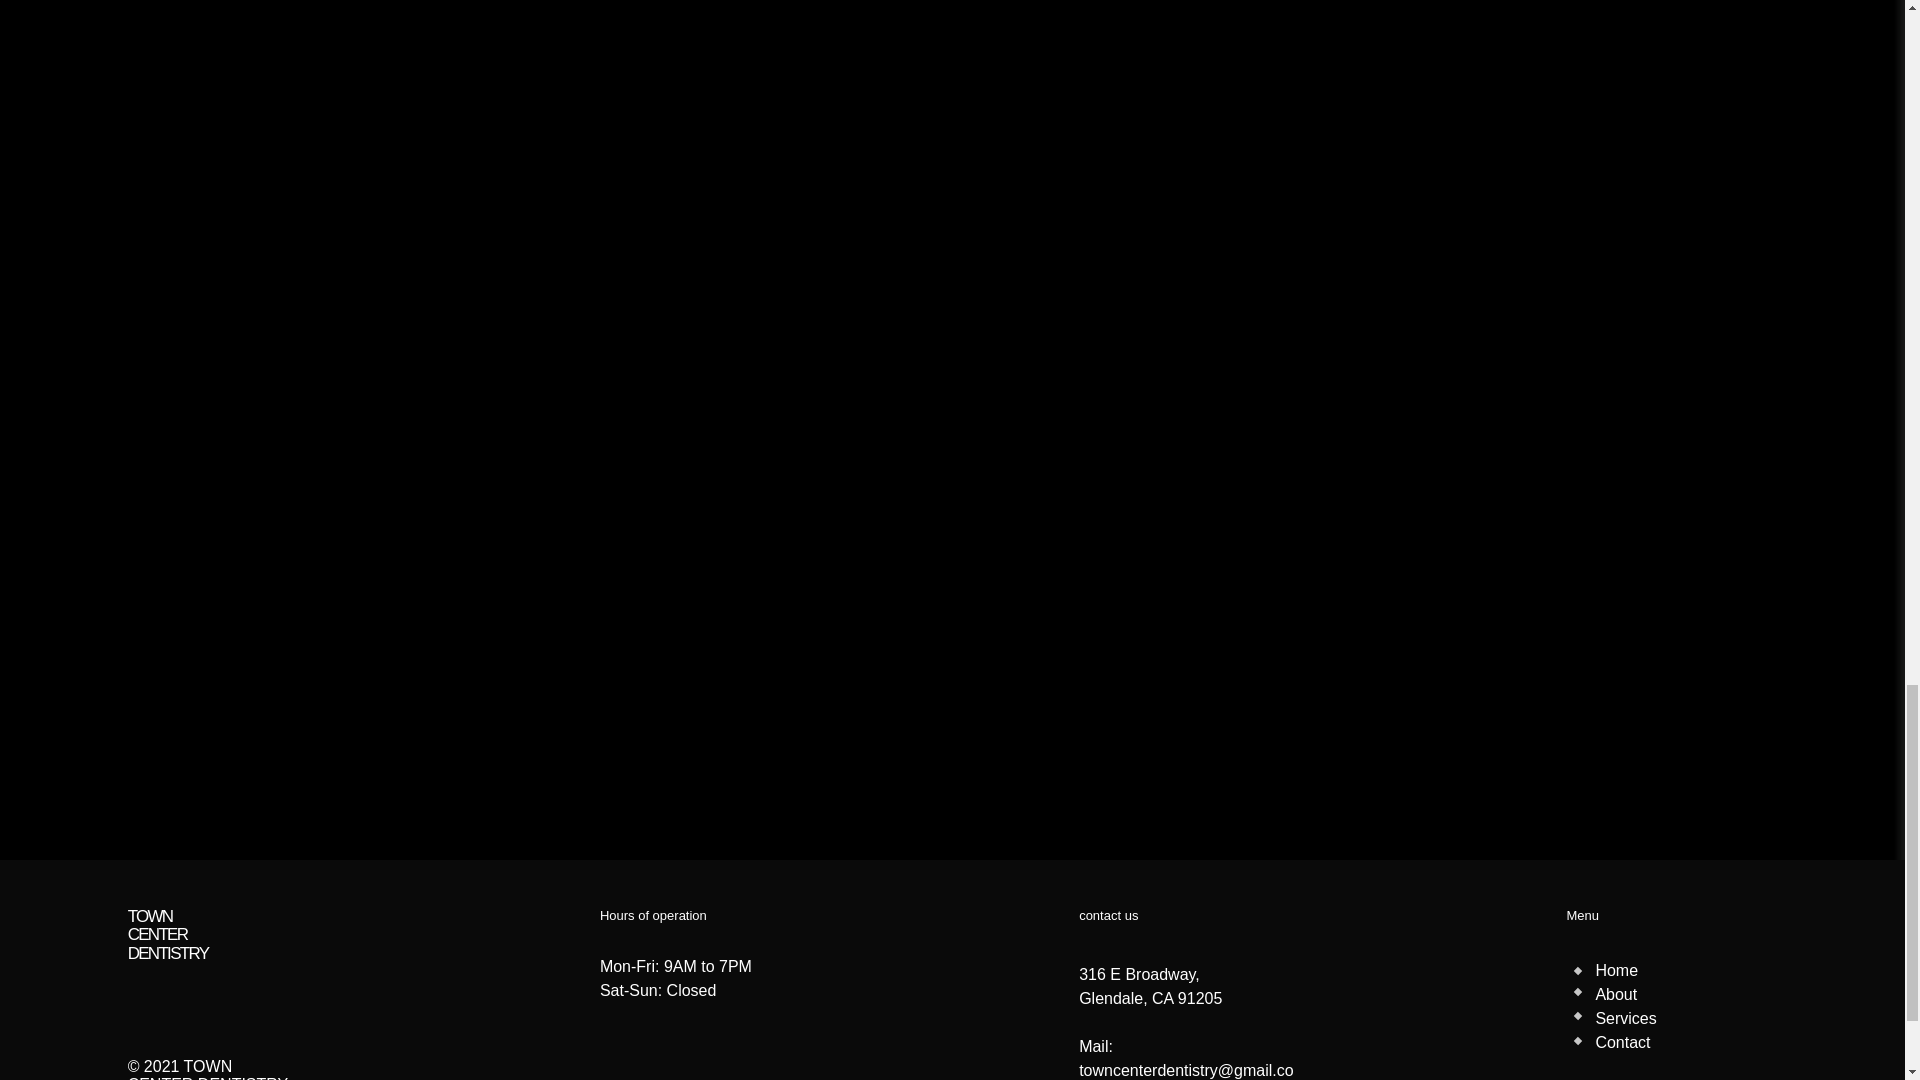 This screenshot has height=1080, width=1920. I want to click on Contact, so click(1622, 1042).